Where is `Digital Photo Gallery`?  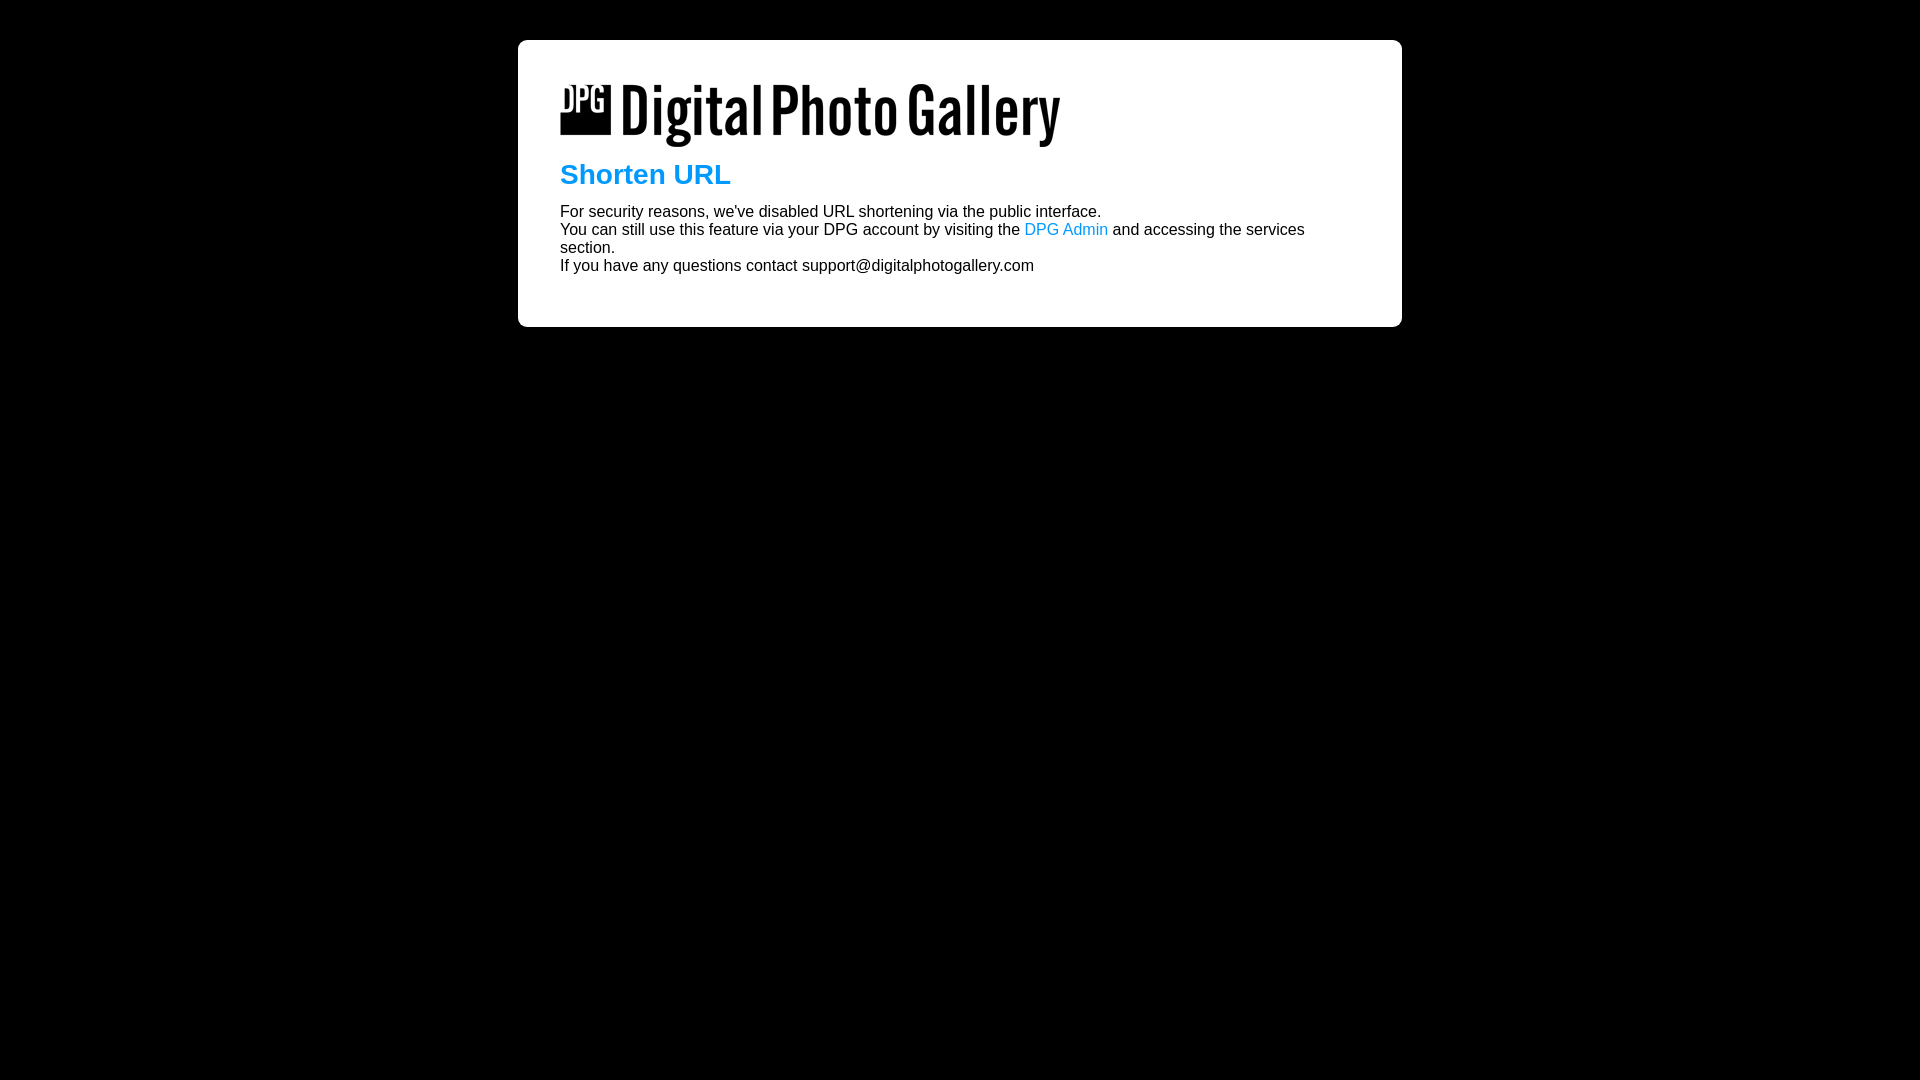
Digital Photo Gallery is located at coordinates (810, 116).